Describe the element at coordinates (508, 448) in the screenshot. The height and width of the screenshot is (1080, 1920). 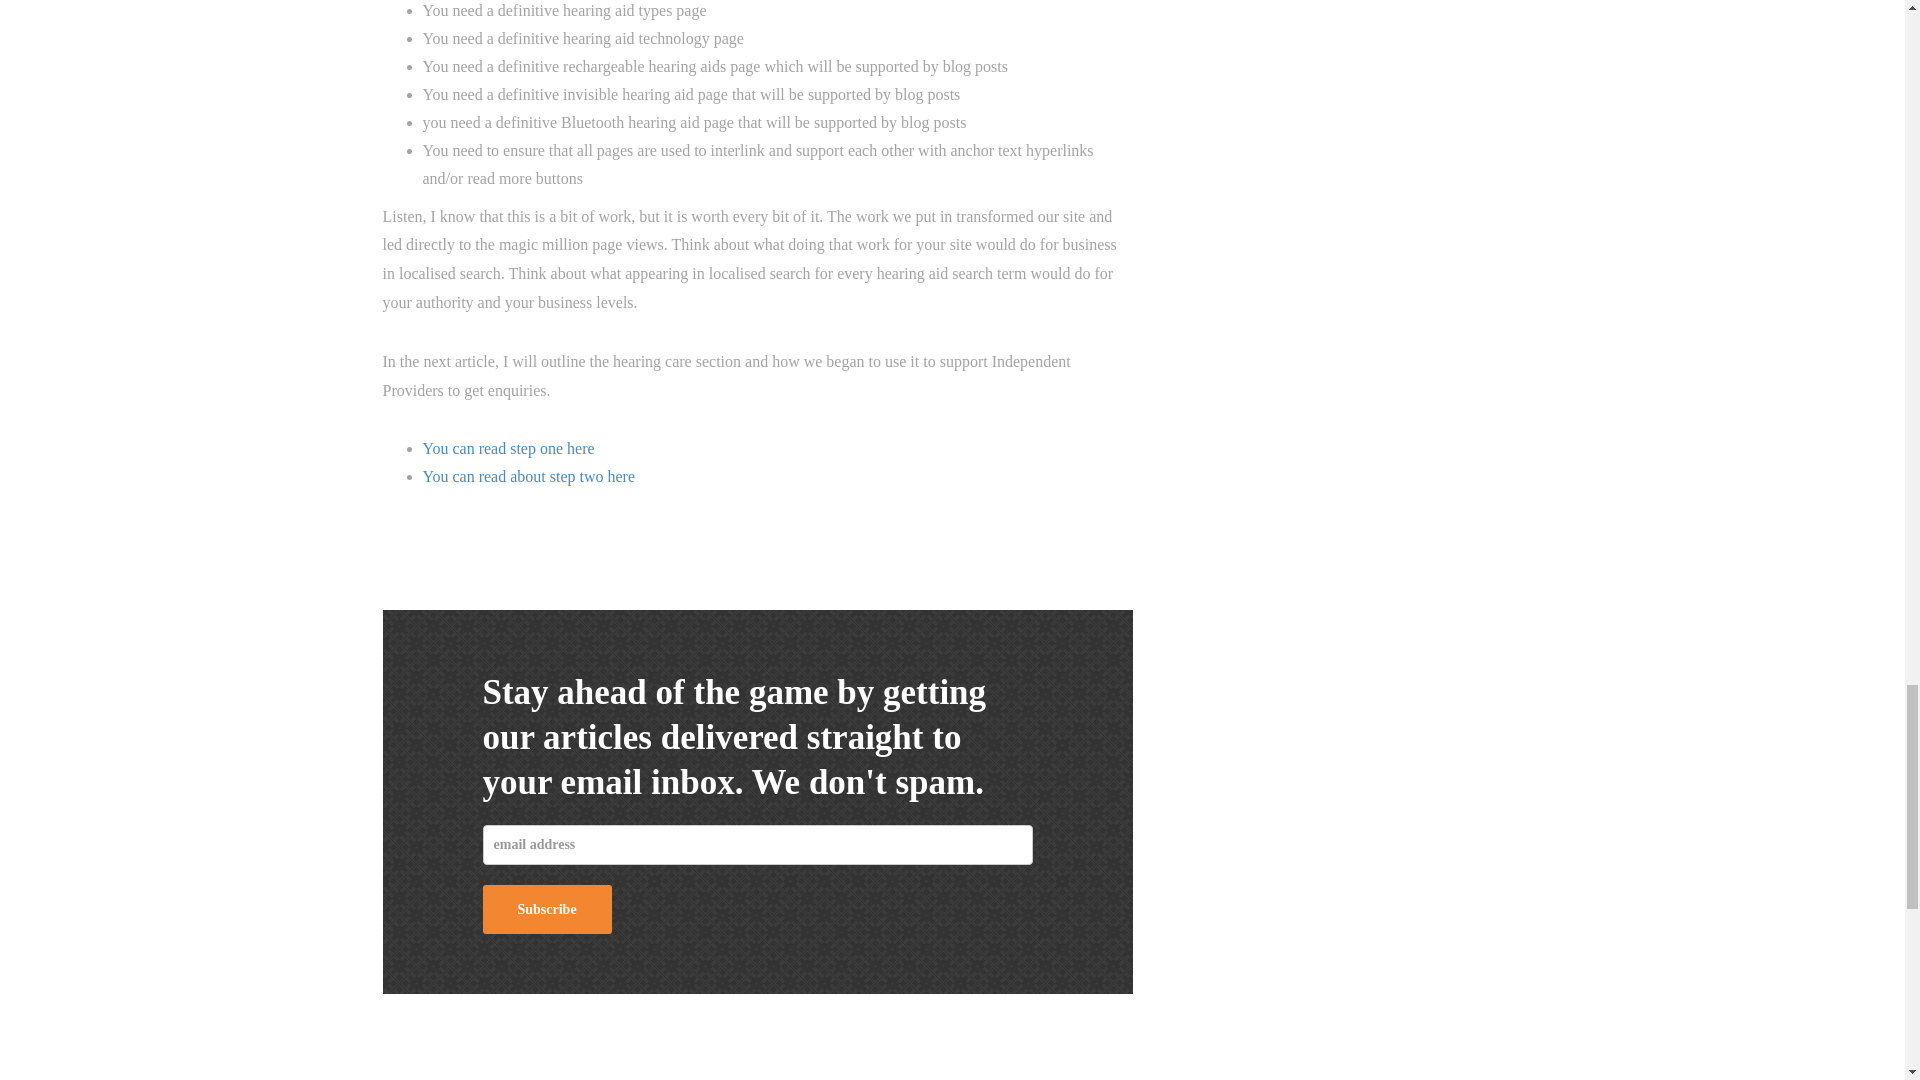
I see `You can read step one here` at that location.